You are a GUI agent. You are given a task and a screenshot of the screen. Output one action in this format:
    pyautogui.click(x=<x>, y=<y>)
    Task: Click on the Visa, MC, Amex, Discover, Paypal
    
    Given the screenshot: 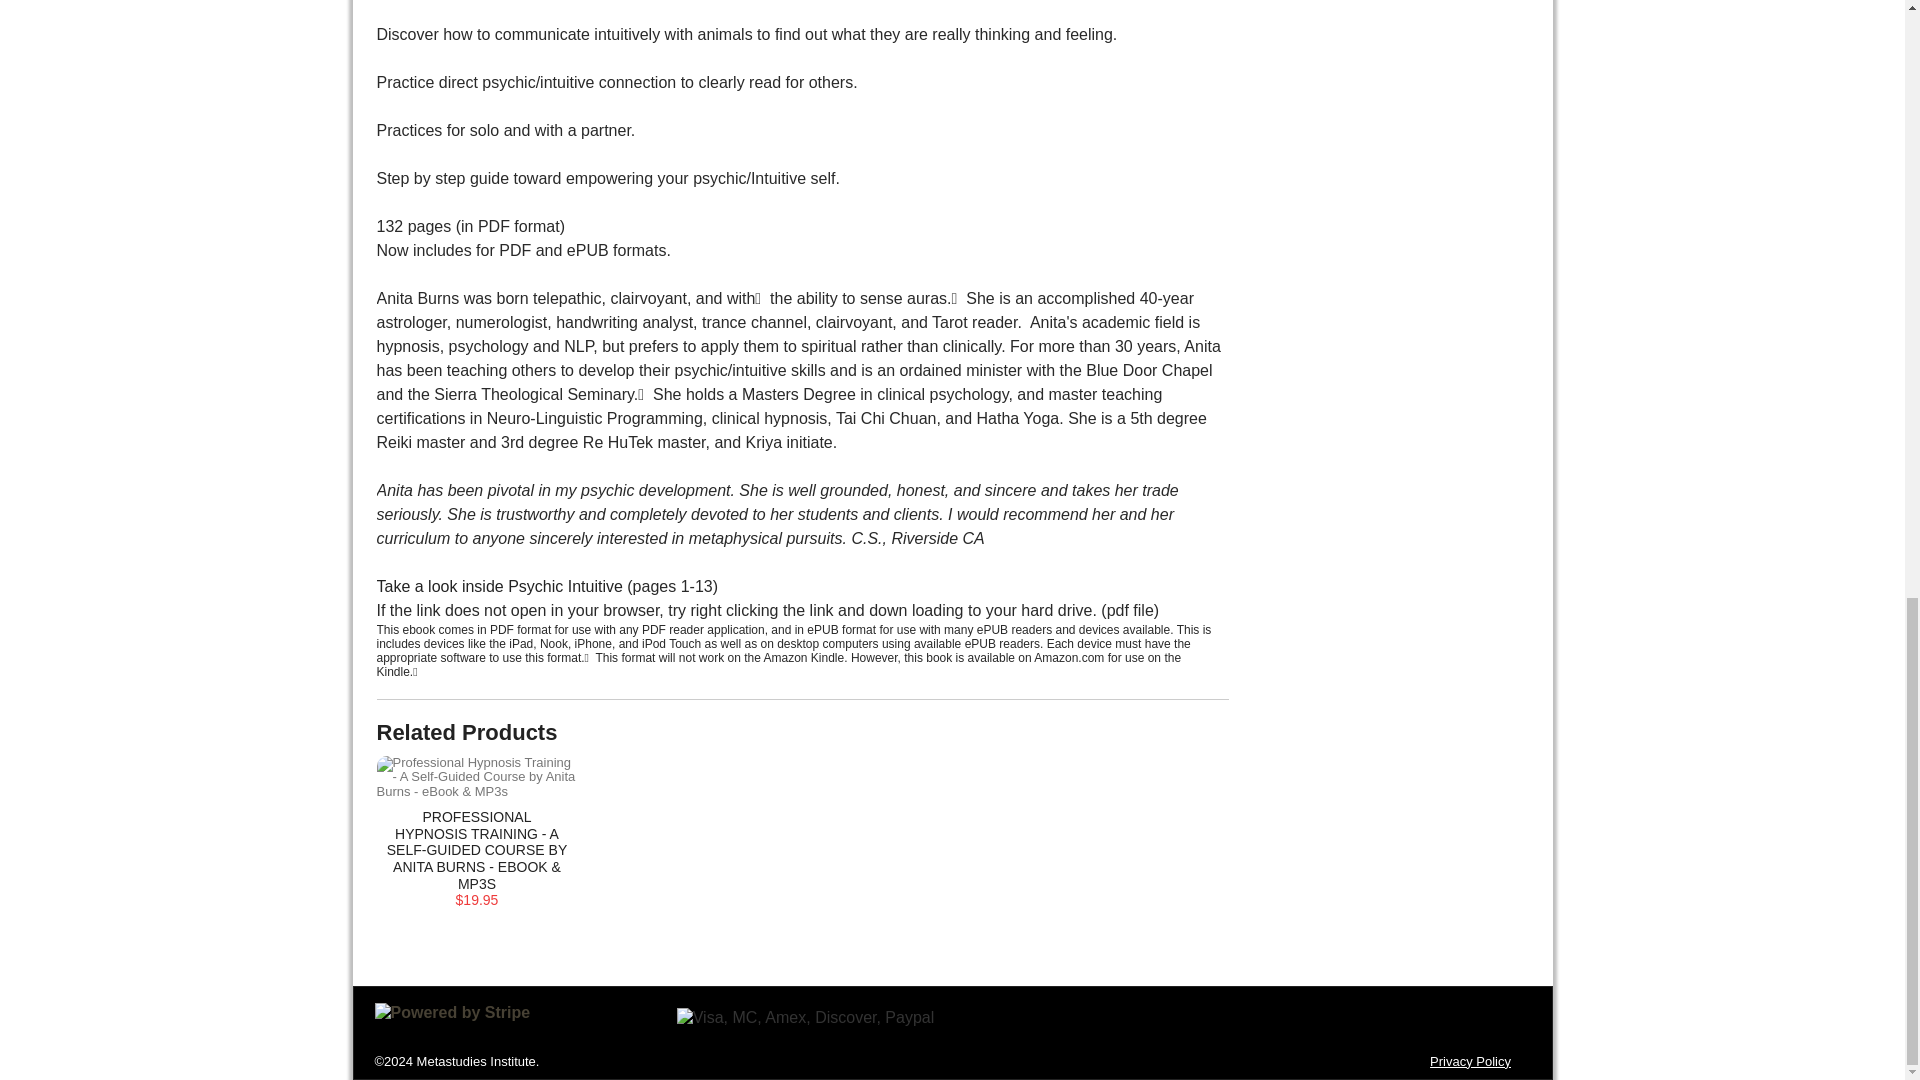 What is the action you would take?
    pyautogui.click(x=806, y=1018)
    